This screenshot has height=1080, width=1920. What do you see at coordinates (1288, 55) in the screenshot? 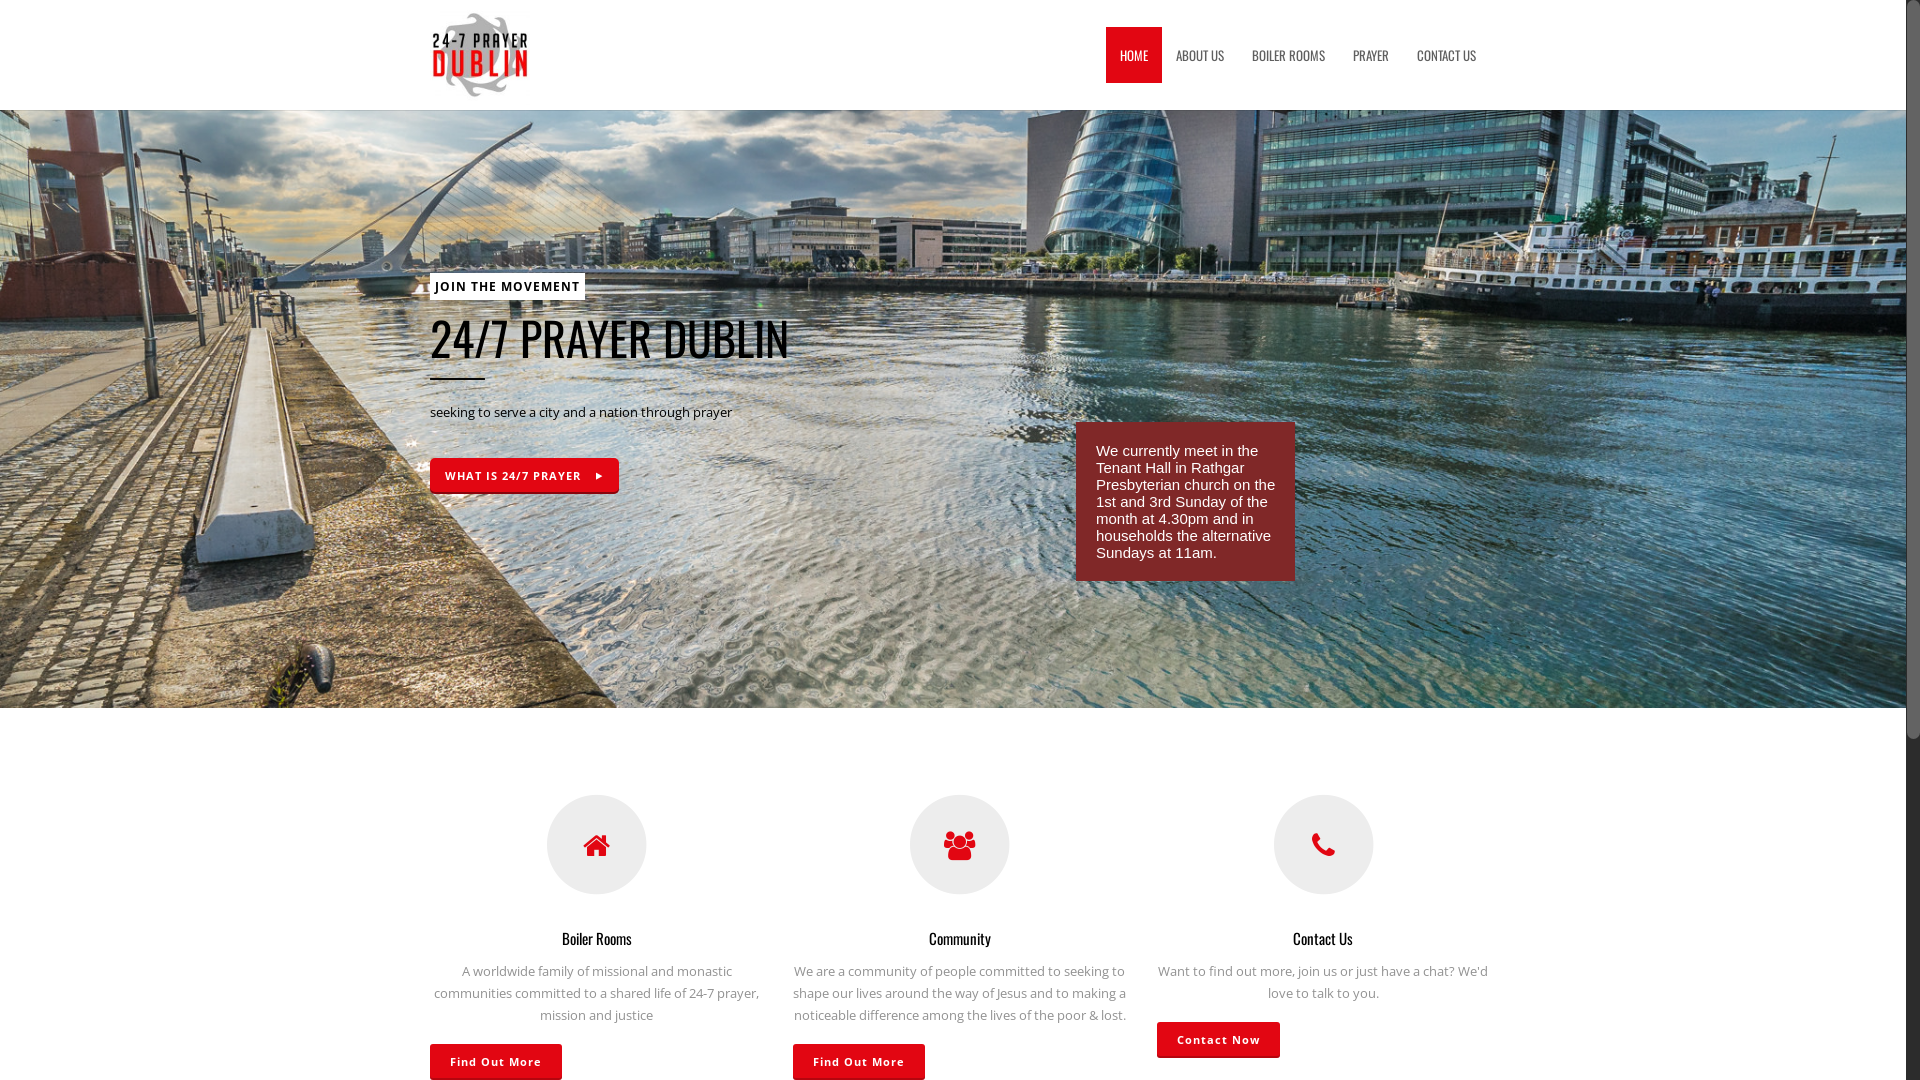
I see `BOILER ROOMS` at bounding box center [1288, 55].